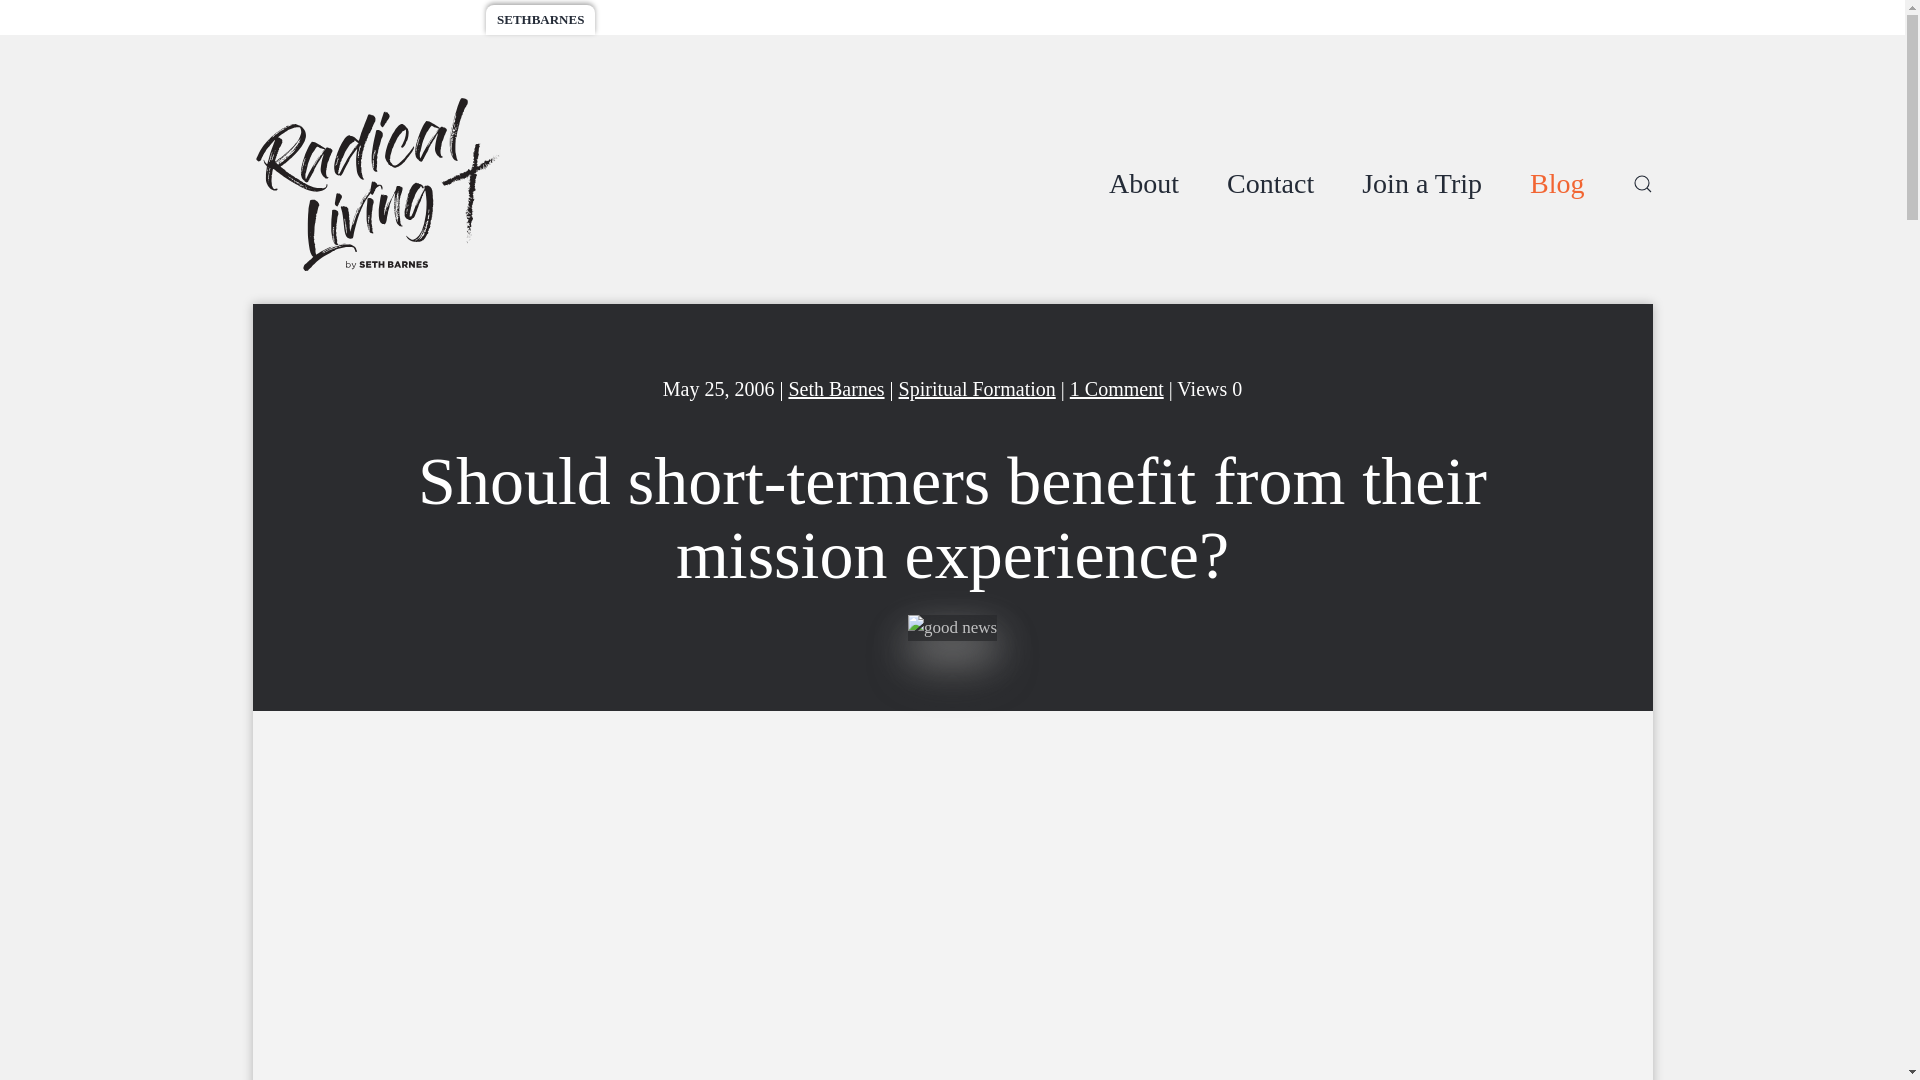 Image resolution: width=1920 pixels, height=1080 pixels. What do you see at coordinates (310, 20) in the screenshot?
I see `ADVENTURES` at bounding box center [310, 20].